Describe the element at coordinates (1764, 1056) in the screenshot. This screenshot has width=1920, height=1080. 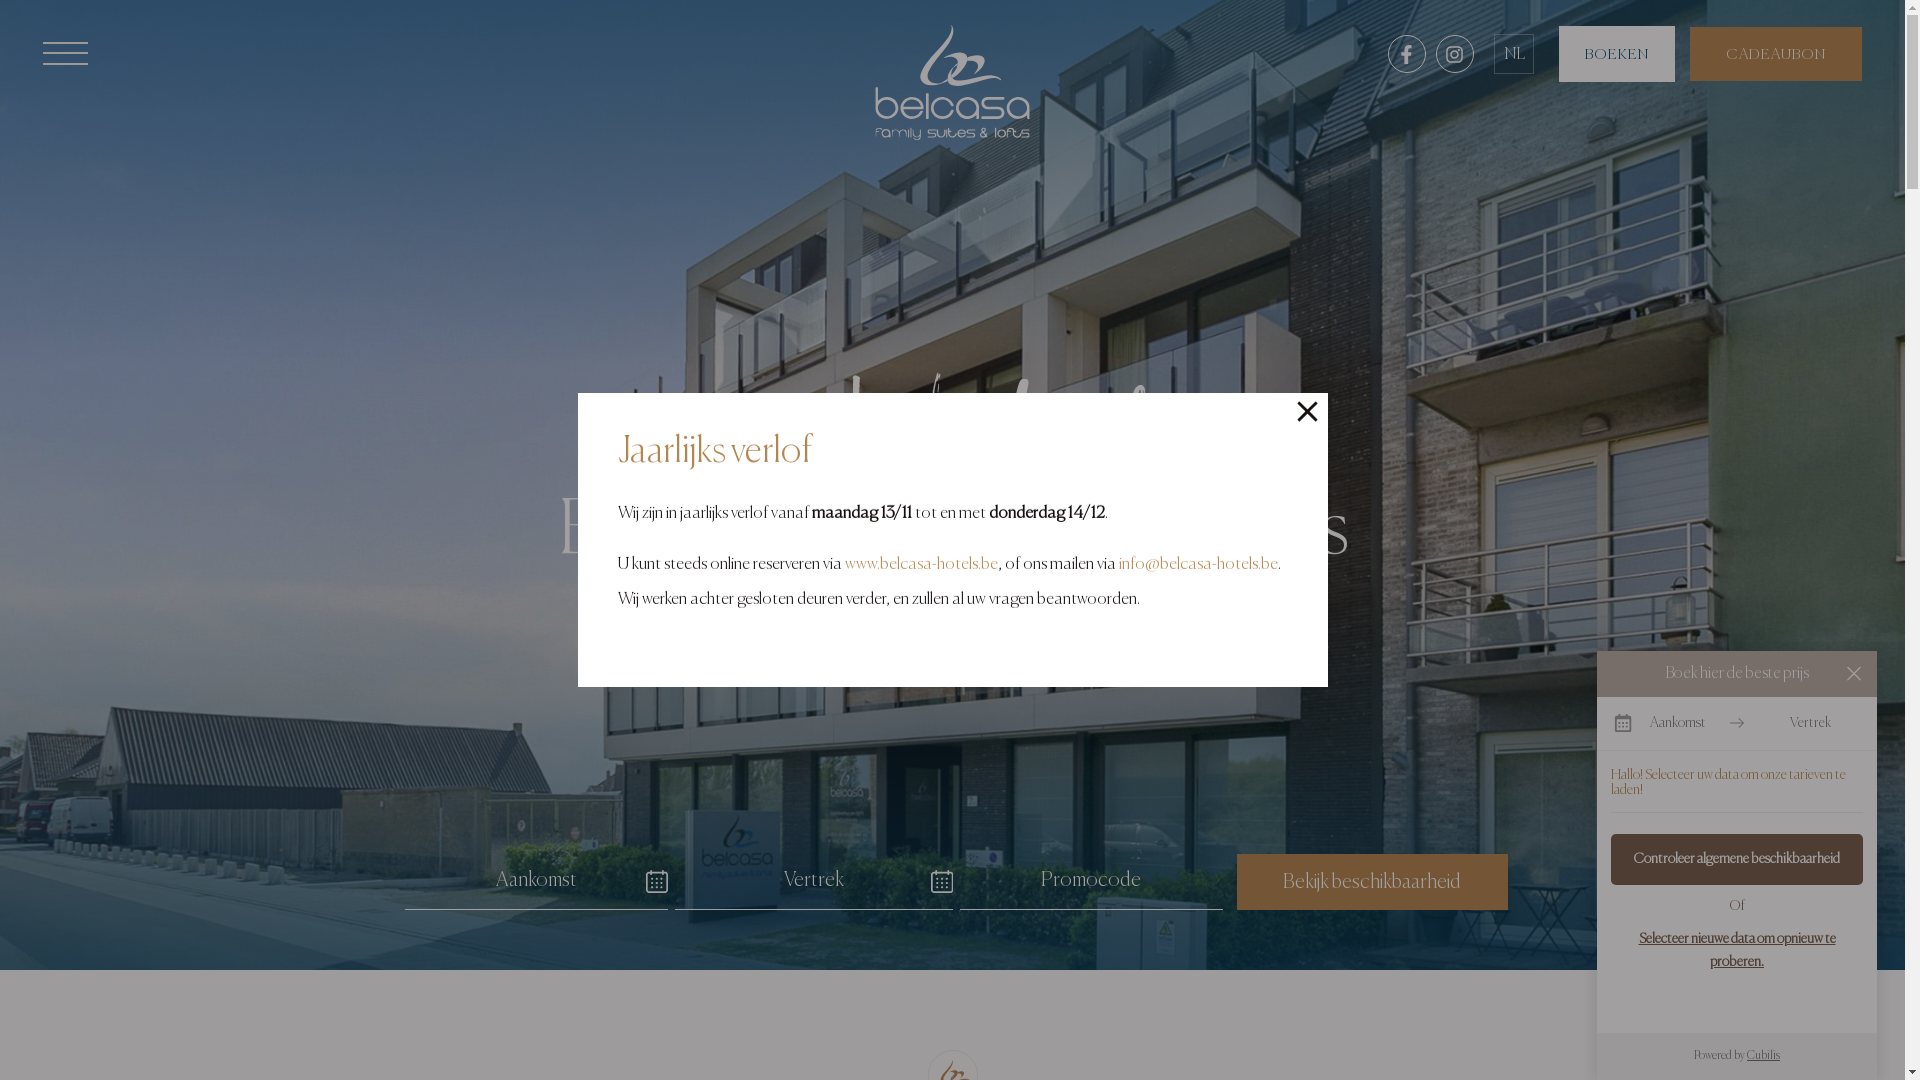
I see `Cubilis` at that location.